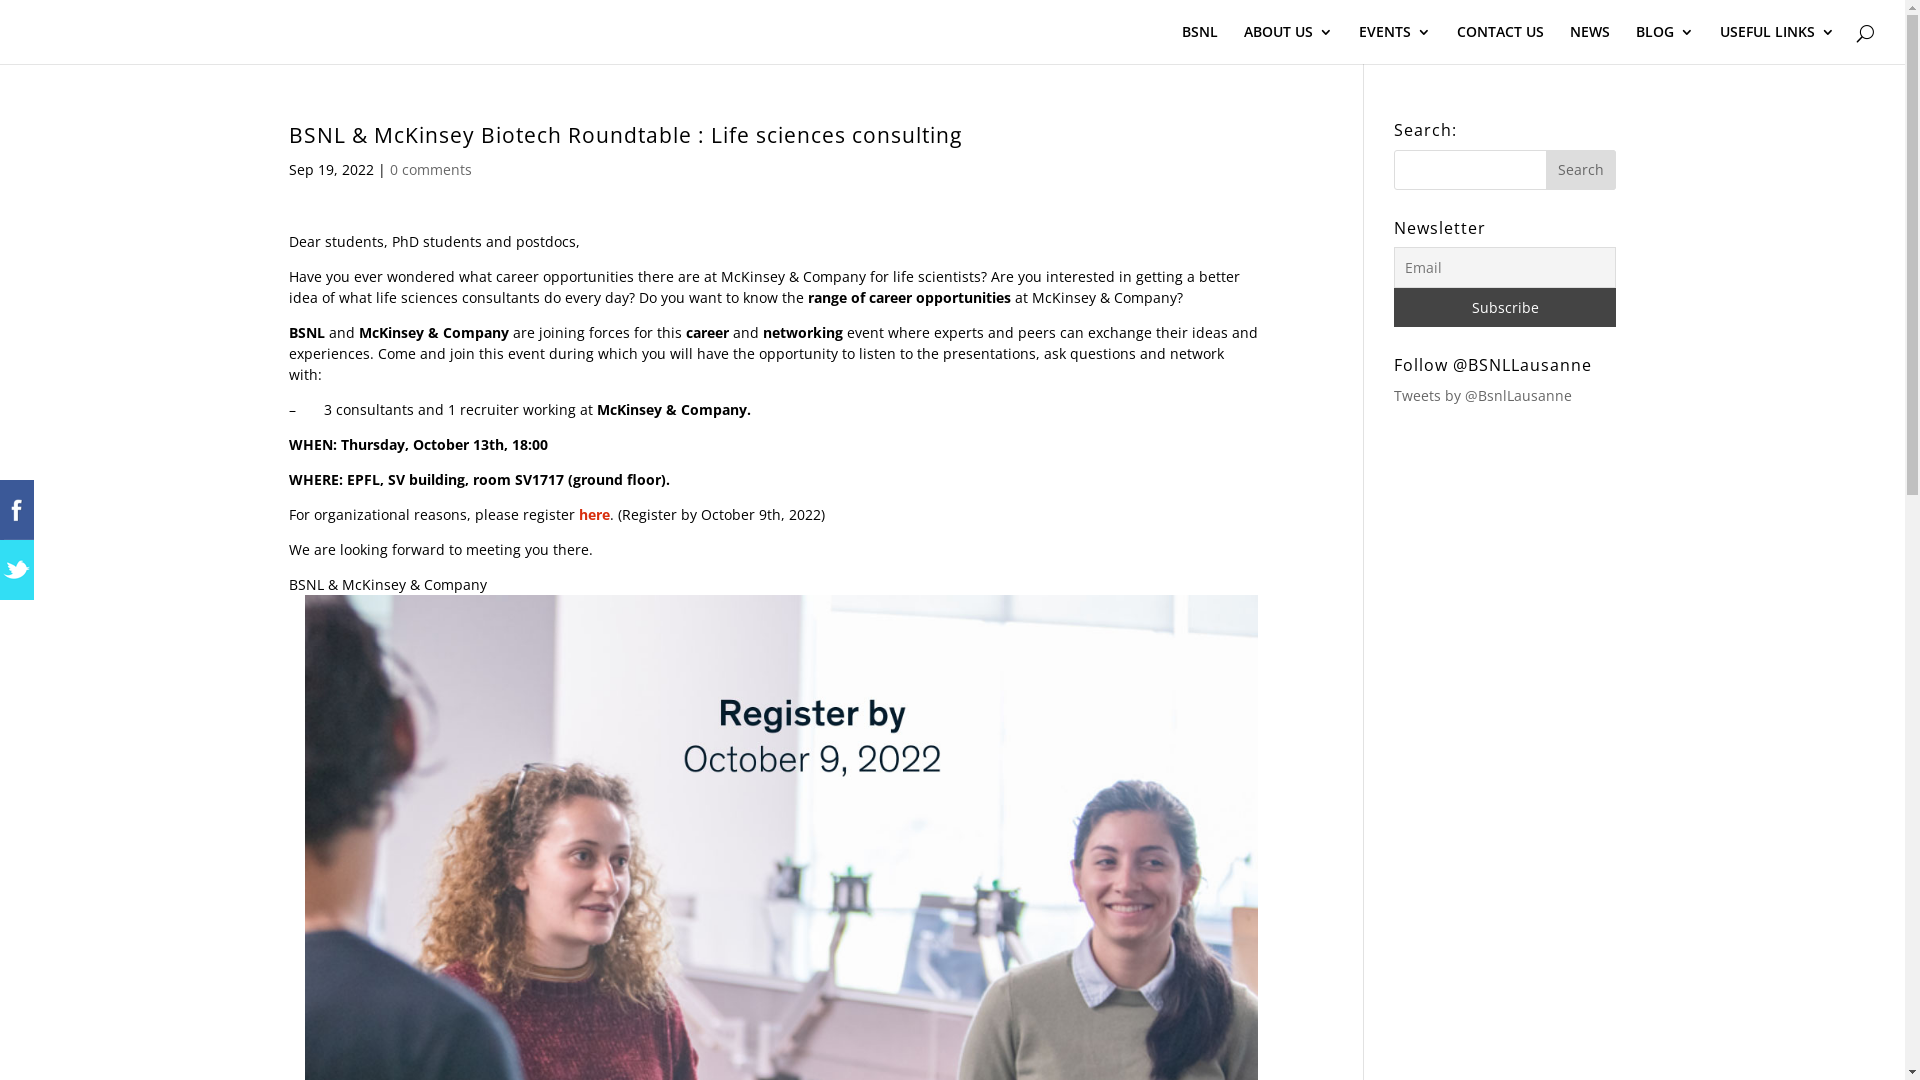  I want to click on NEWS, so click(1590, 44).